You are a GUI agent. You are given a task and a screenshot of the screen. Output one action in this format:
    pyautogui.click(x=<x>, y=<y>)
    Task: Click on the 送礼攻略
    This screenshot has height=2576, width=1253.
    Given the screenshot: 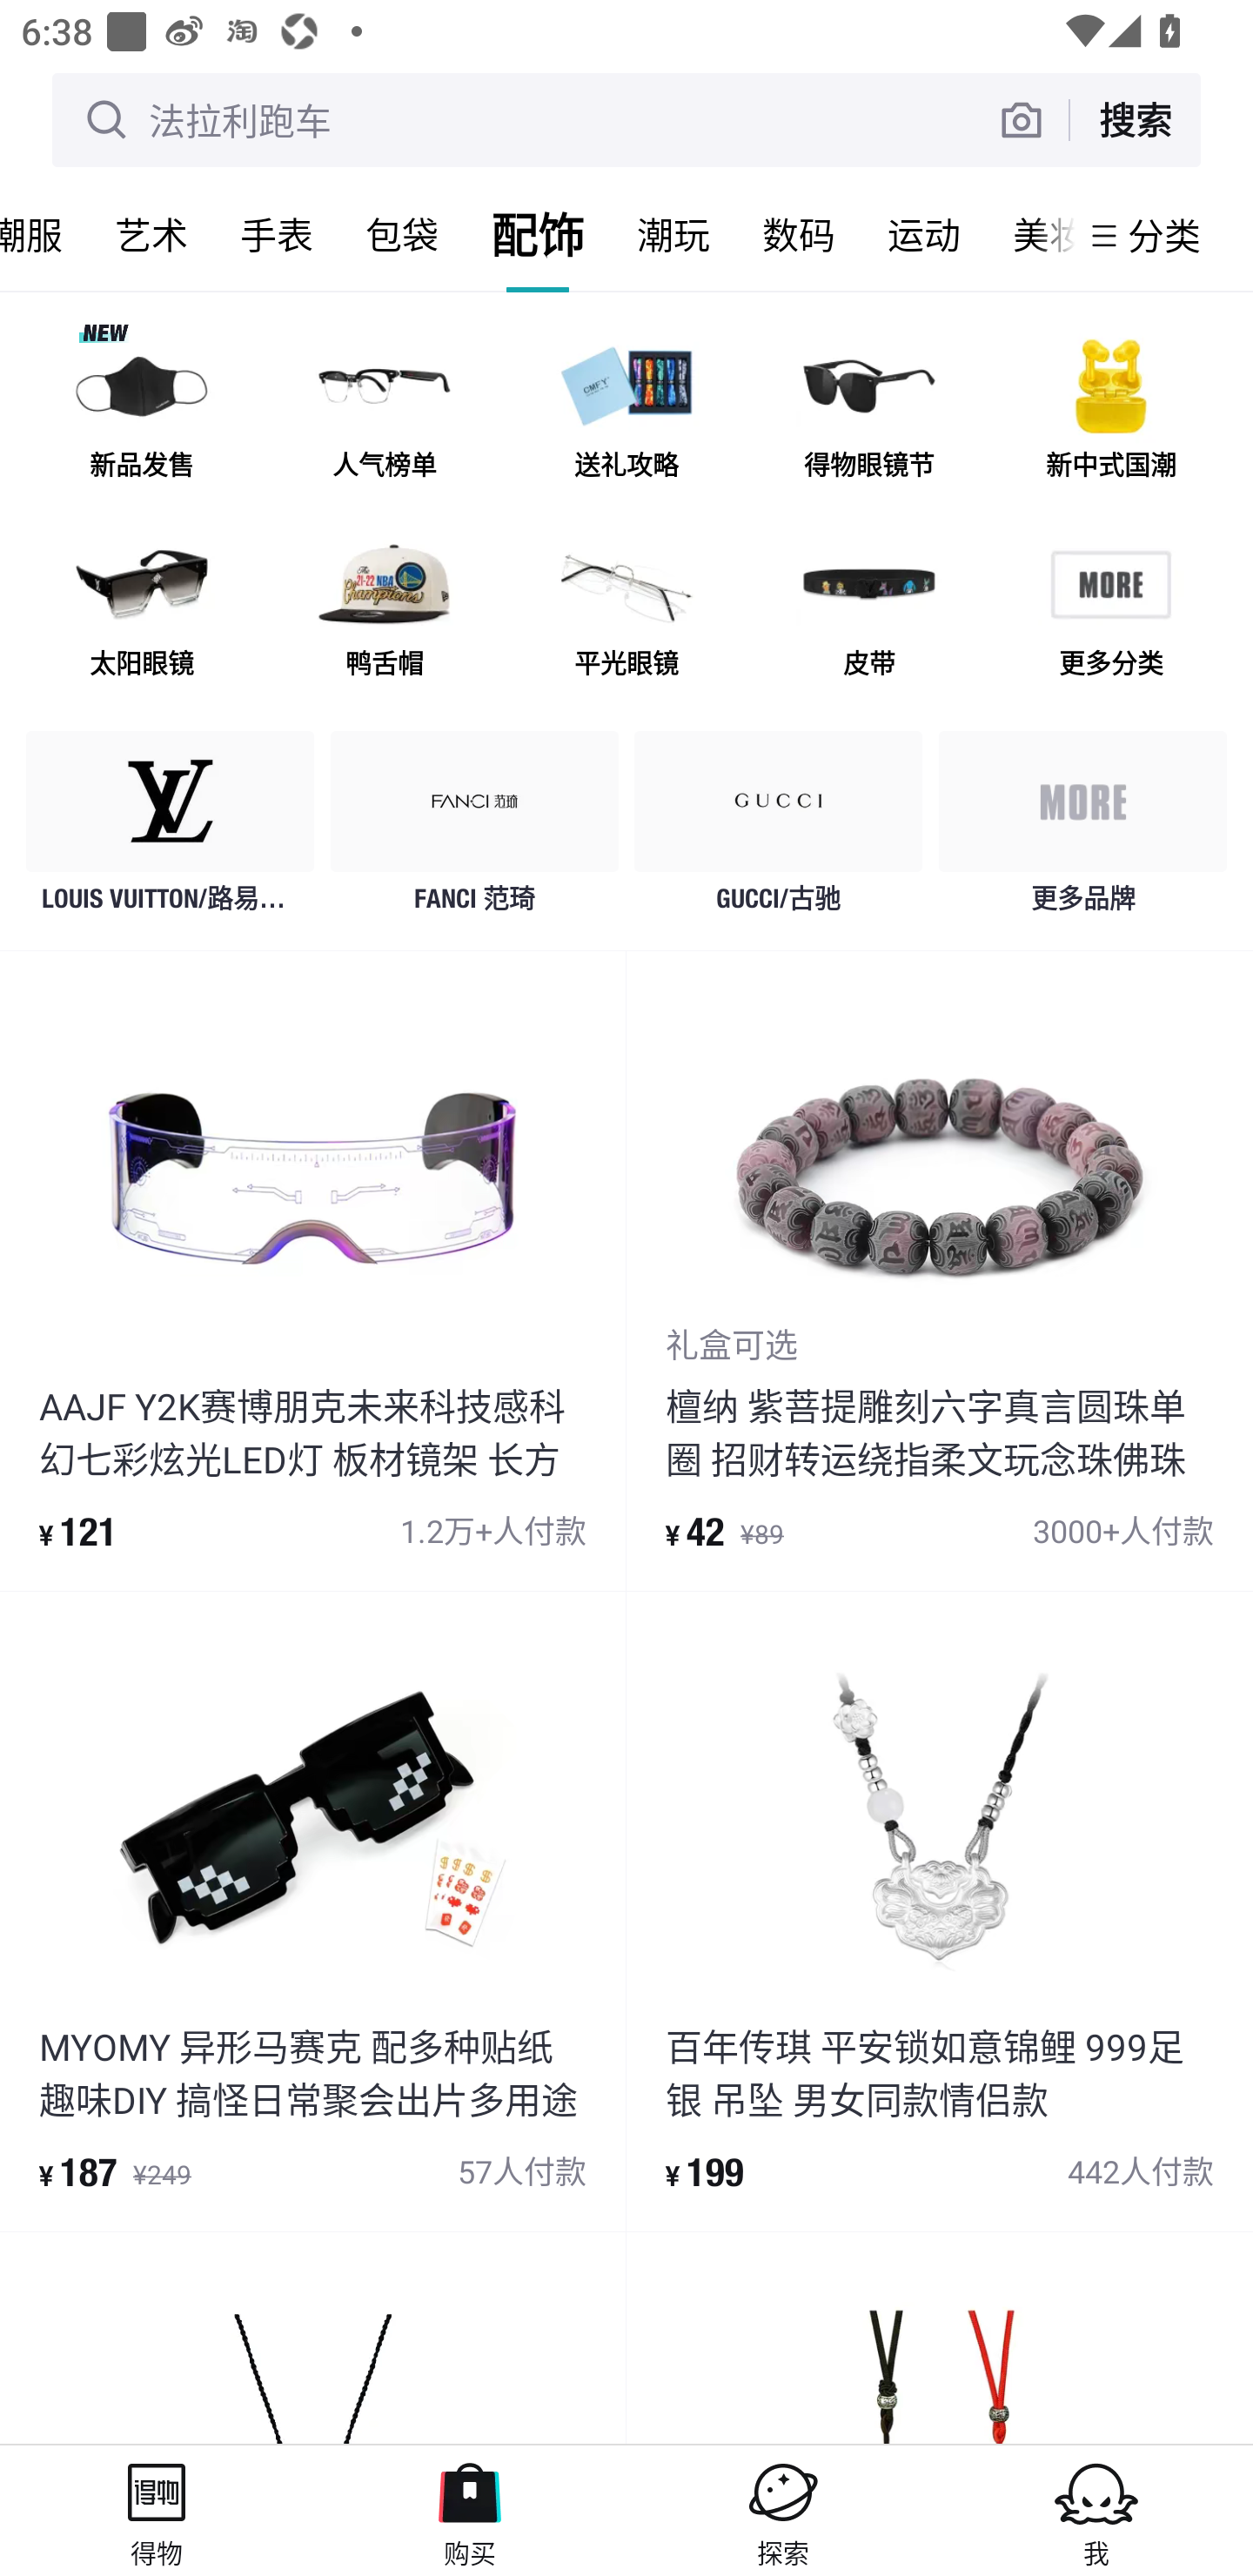 What is the action you would take?
    pyautogui.click(x=626, y=413)
    